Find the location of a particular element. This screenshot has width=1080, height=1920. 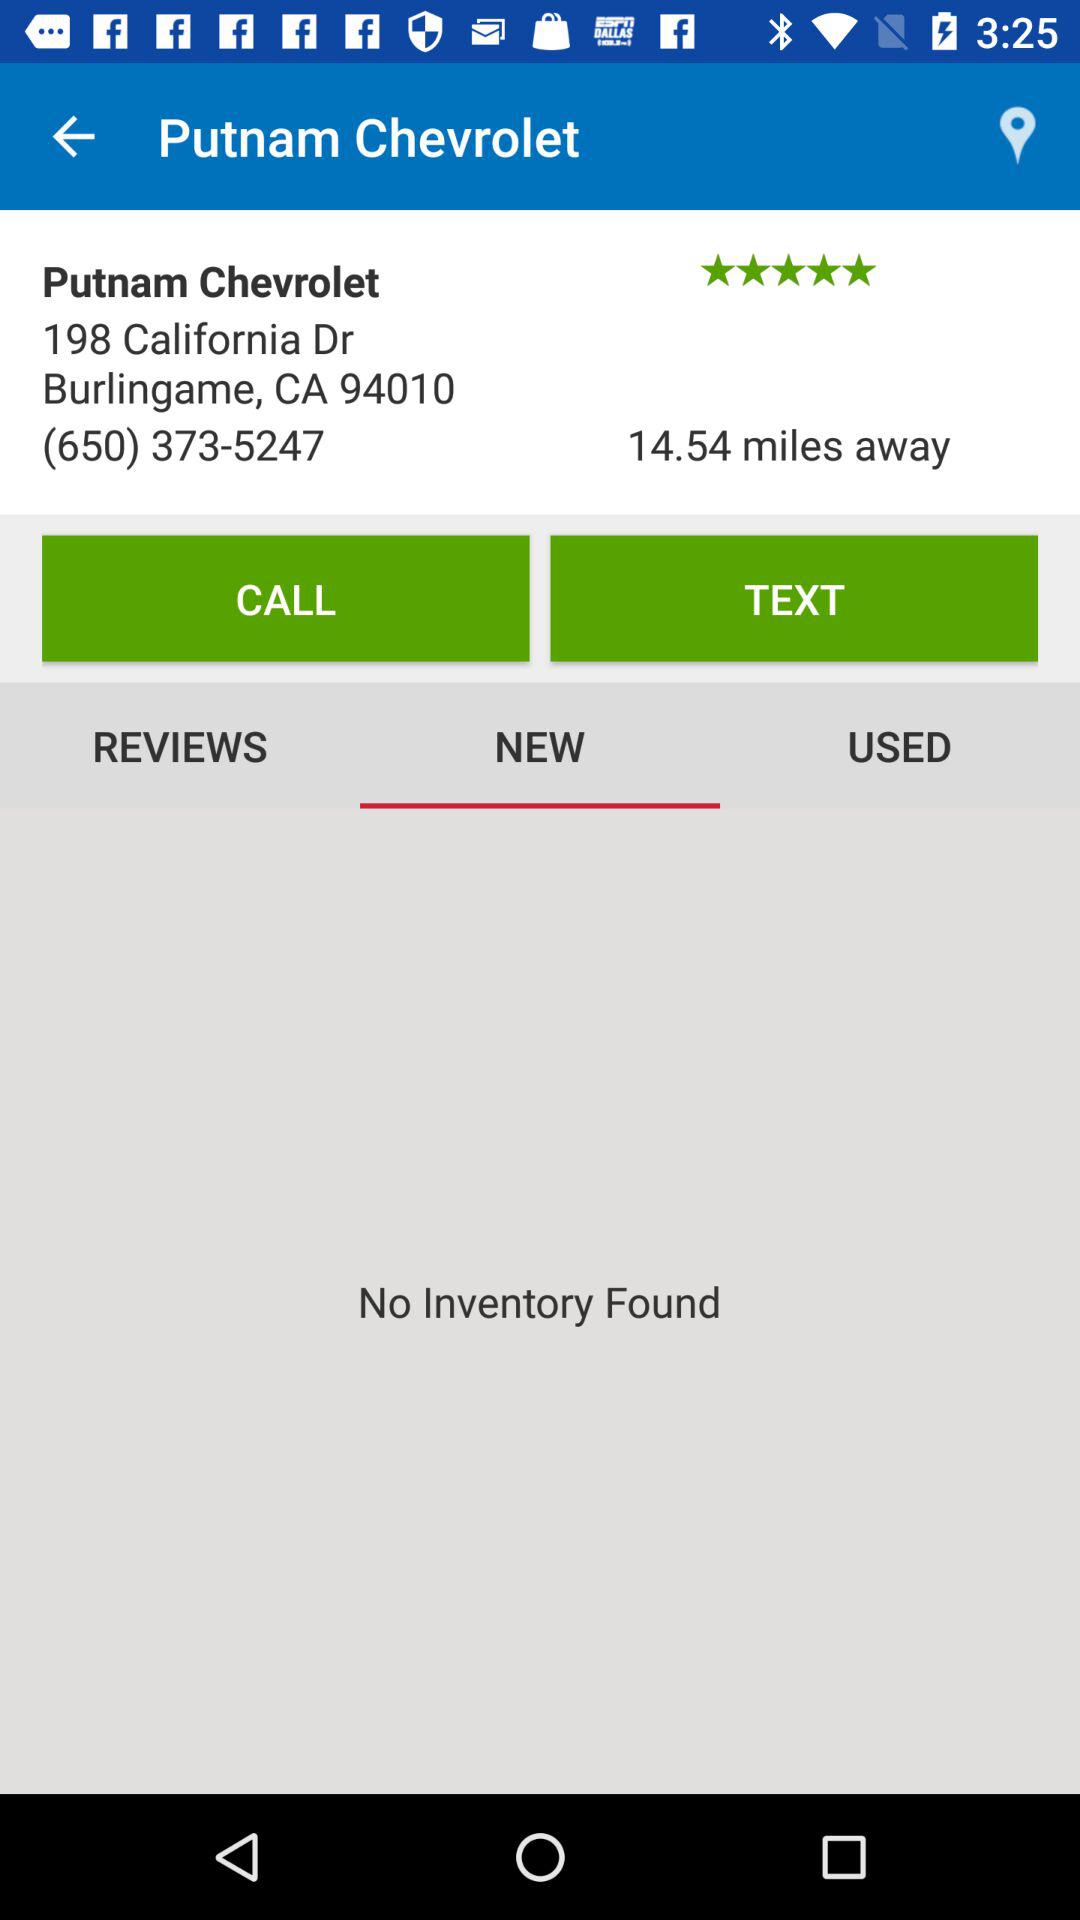

select icon to the left of putnam chevrolet app is located at coordinates (73, 136).